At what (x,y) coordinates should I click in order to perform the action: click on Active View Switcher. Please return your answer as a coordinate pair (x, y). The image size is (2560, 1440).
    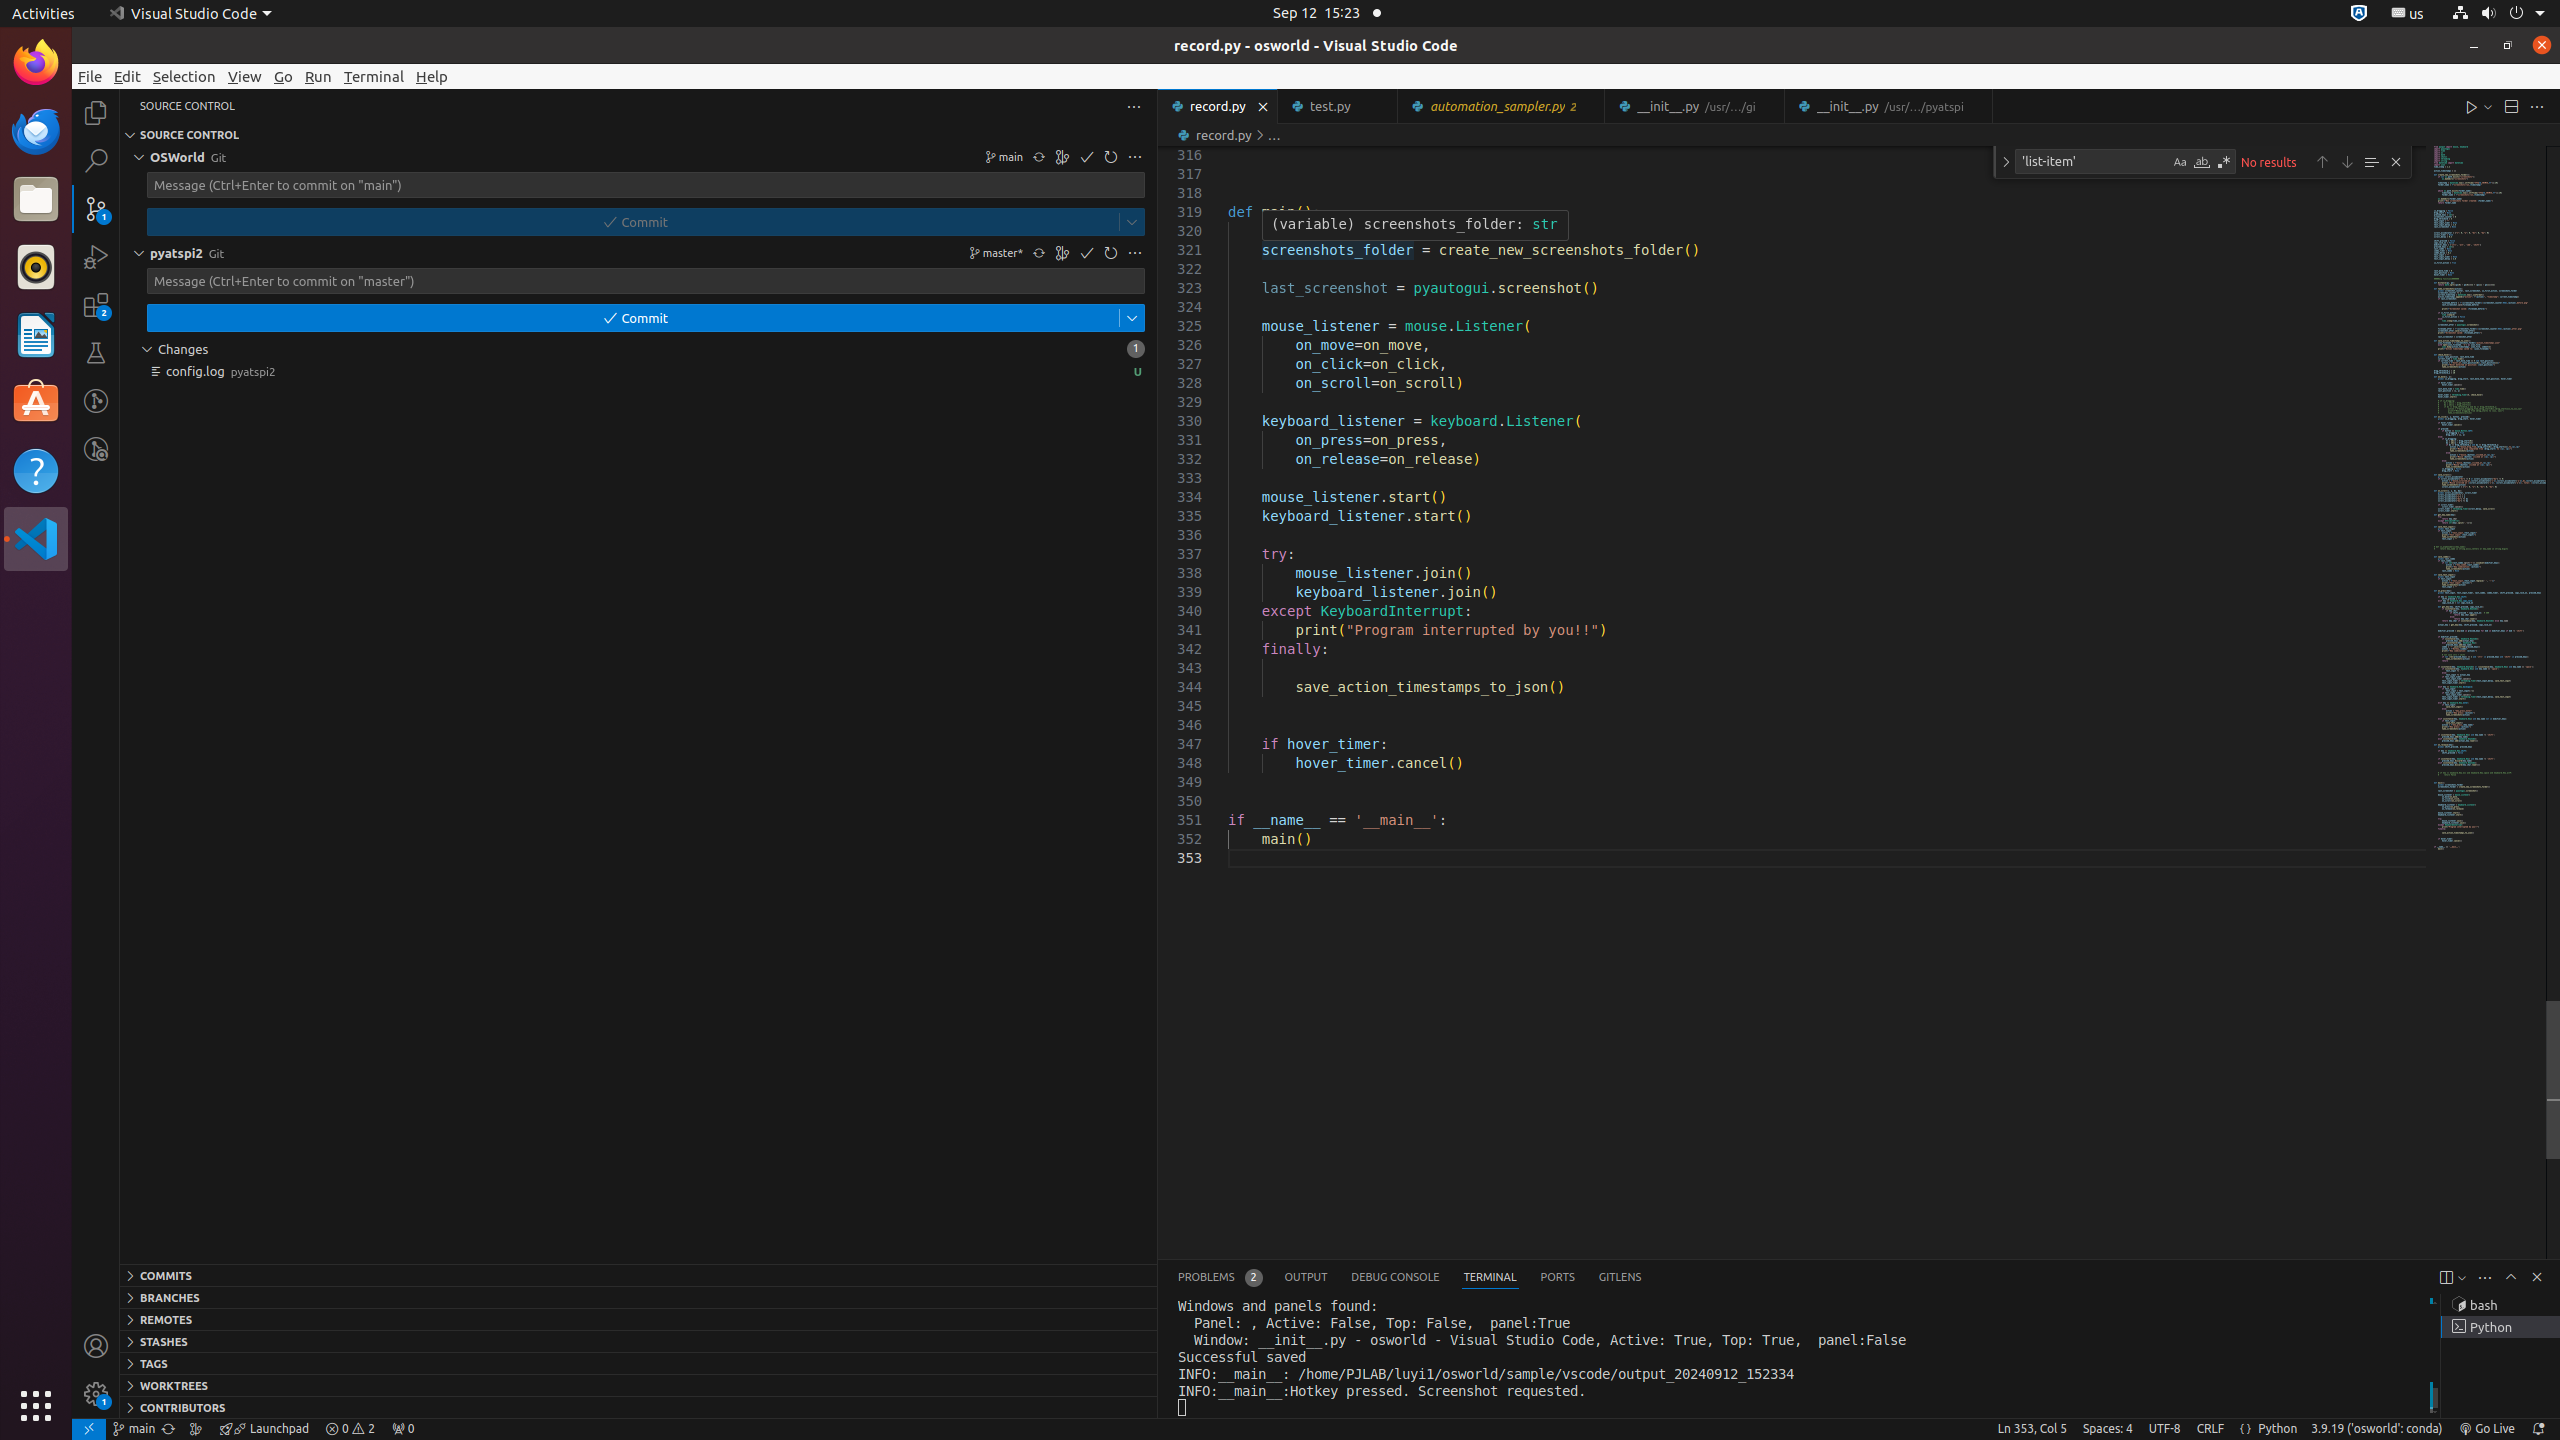
    Looking at the image, I should click on (1410, 1278).